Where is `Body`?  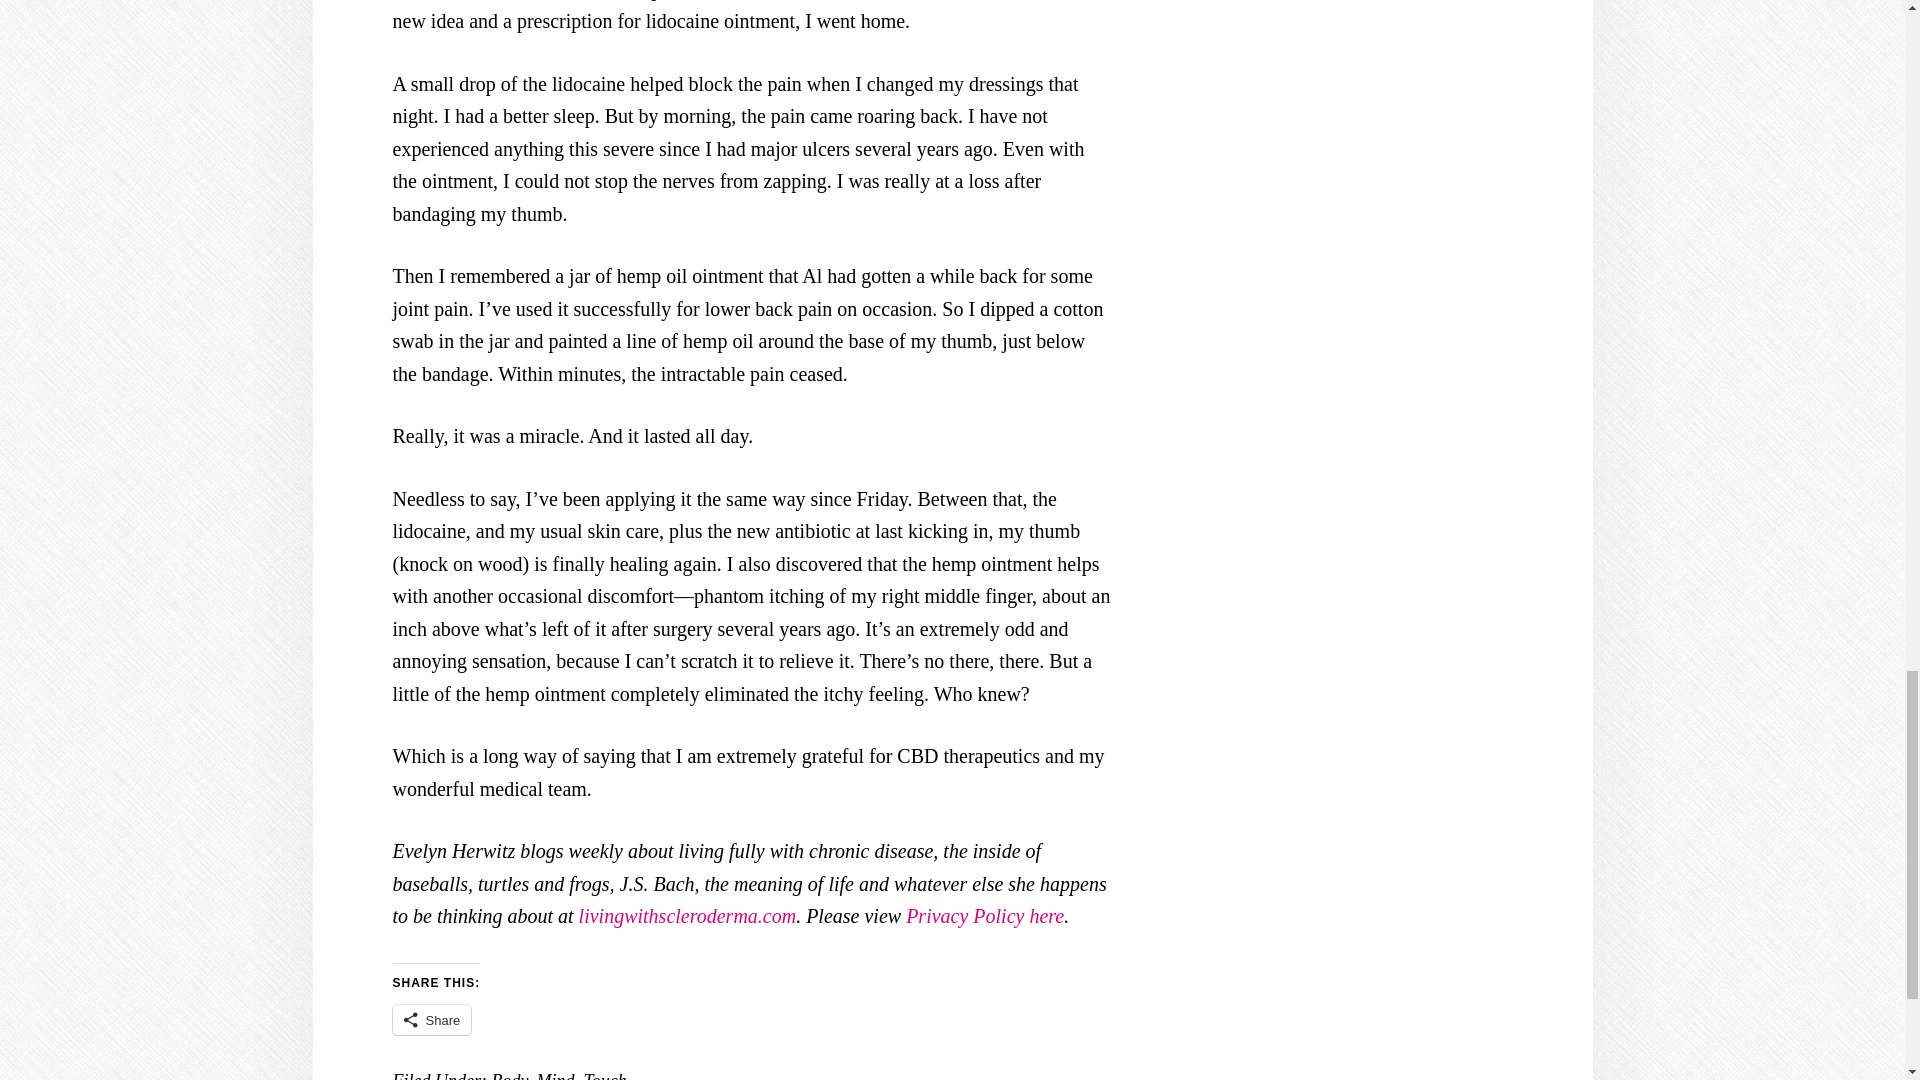
Body is located at coordinates (508, 1076).